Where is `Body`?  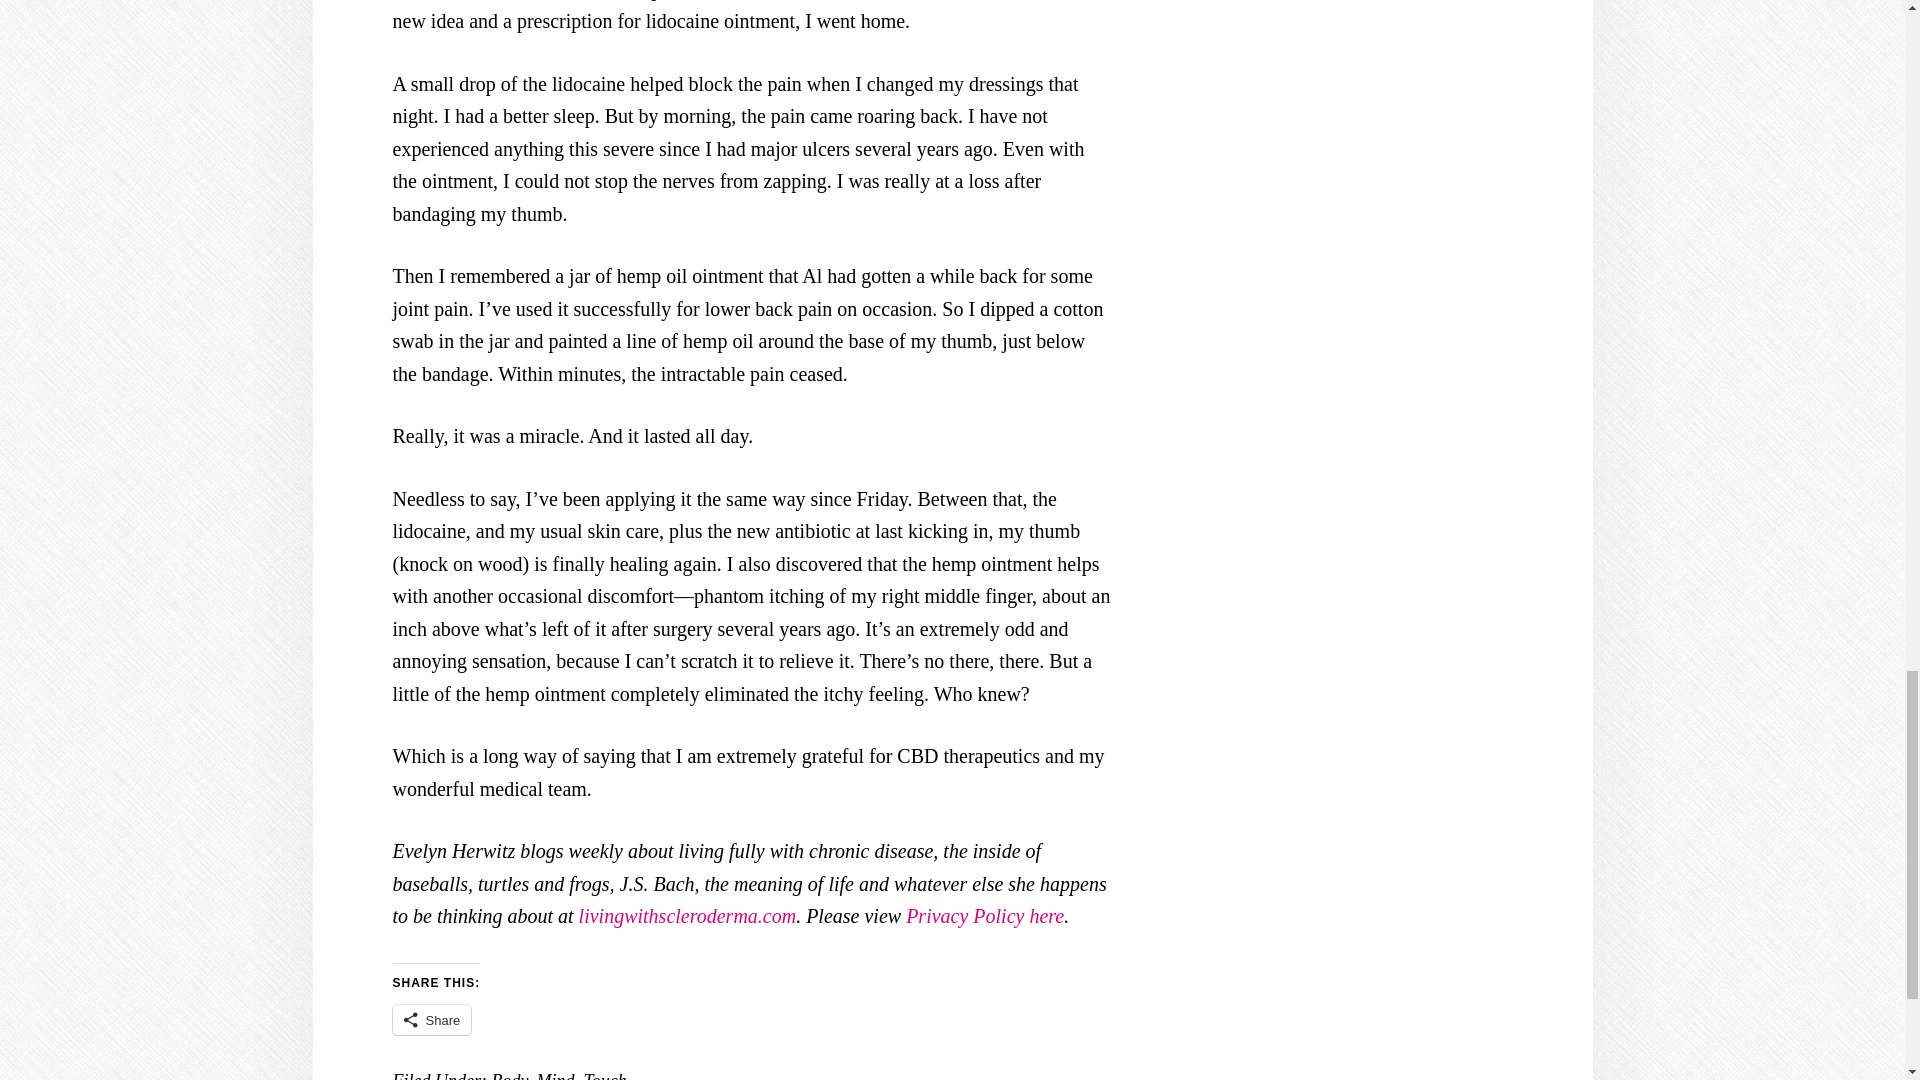
Body is located at coordinates (508, 1076).